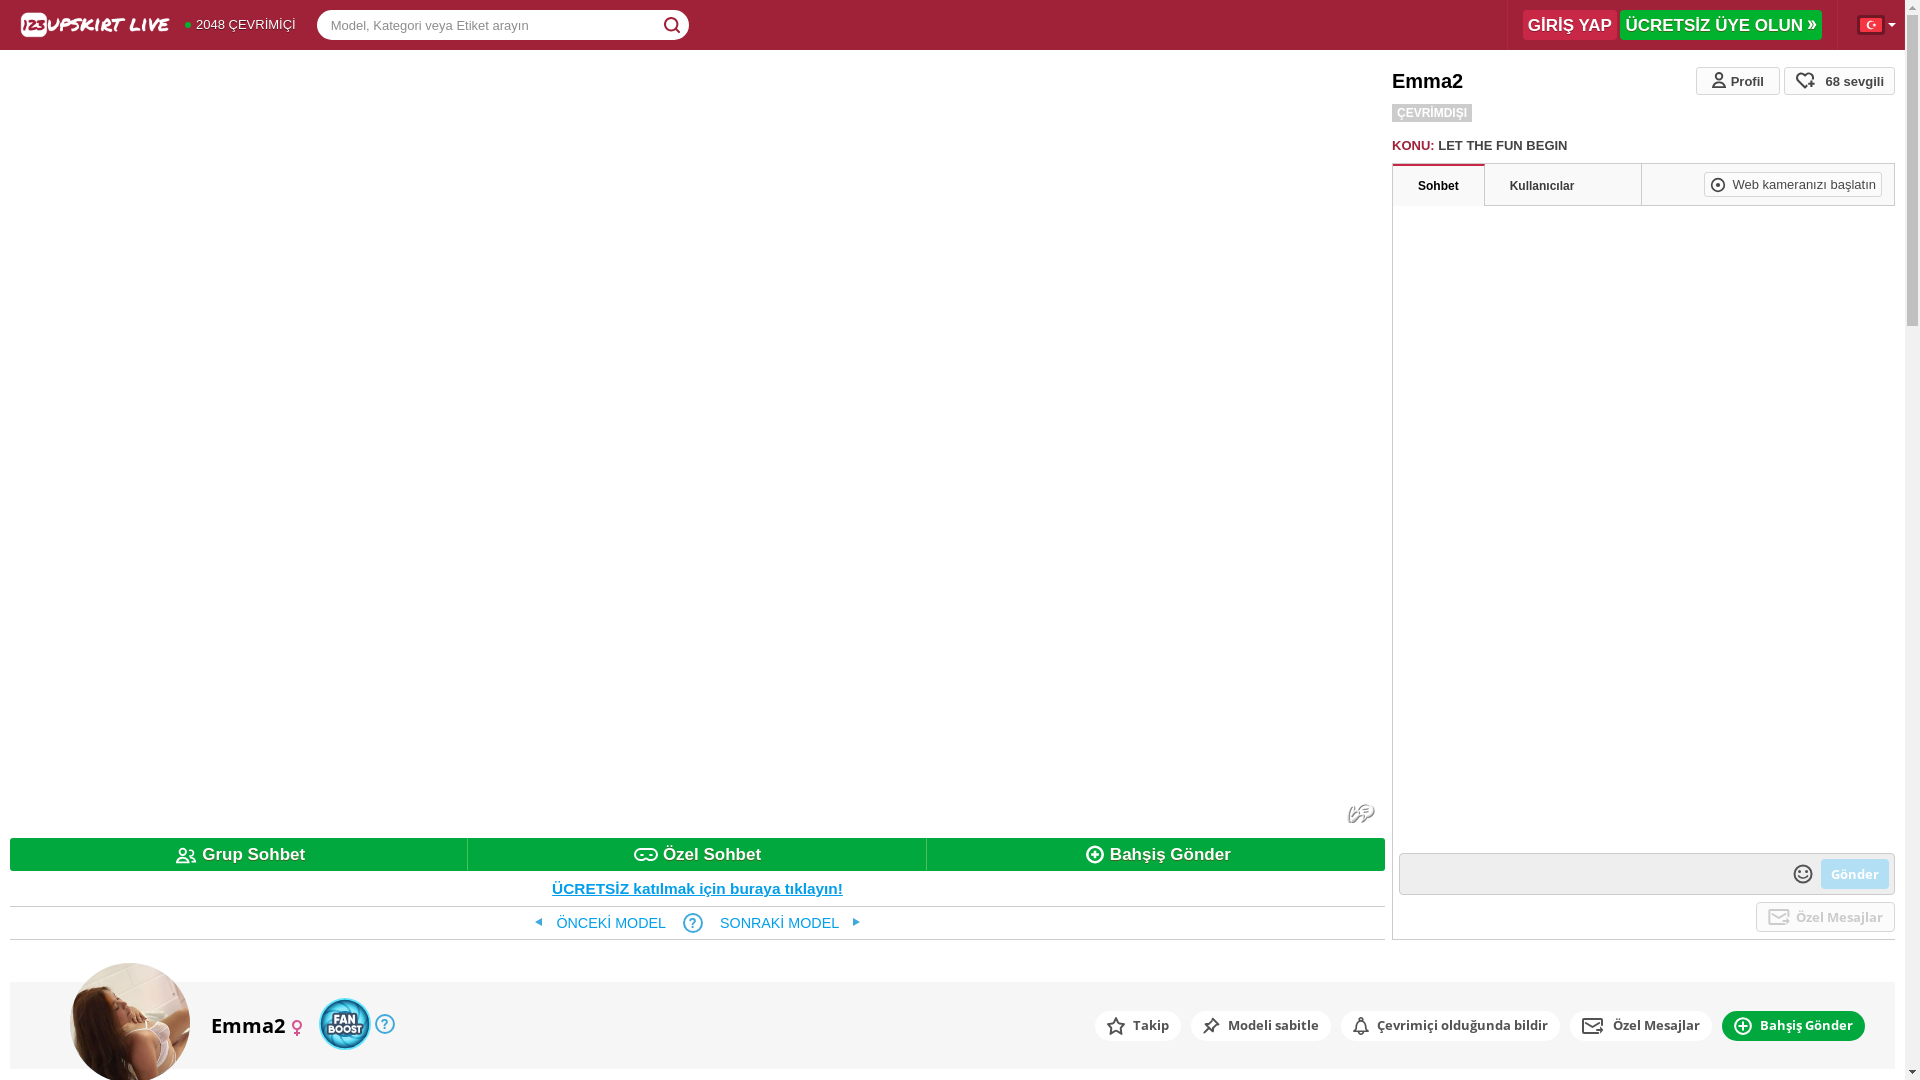  Describe the element at coordinates (1738, 81) in the screenshot. I see `Profil` at that location.